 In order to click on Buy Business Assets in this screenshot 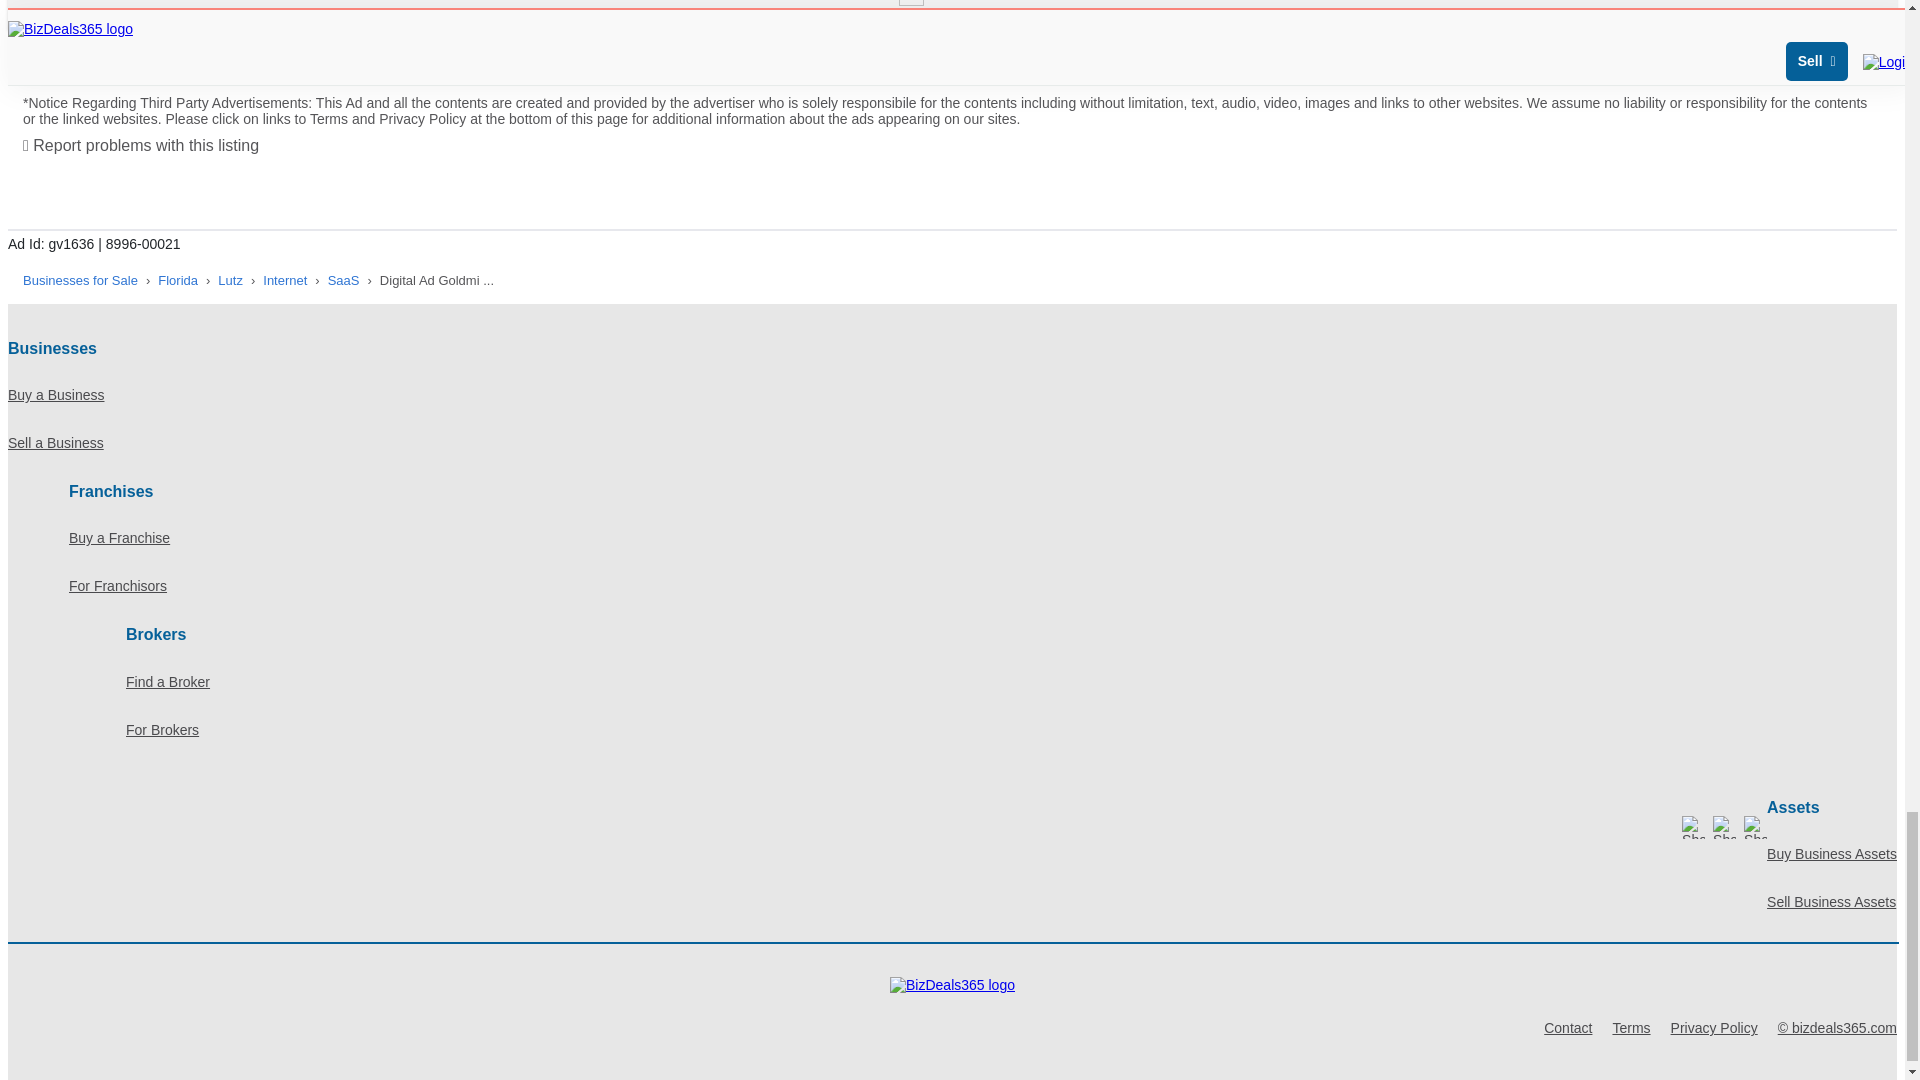, I will do `click(1831, 854)`.